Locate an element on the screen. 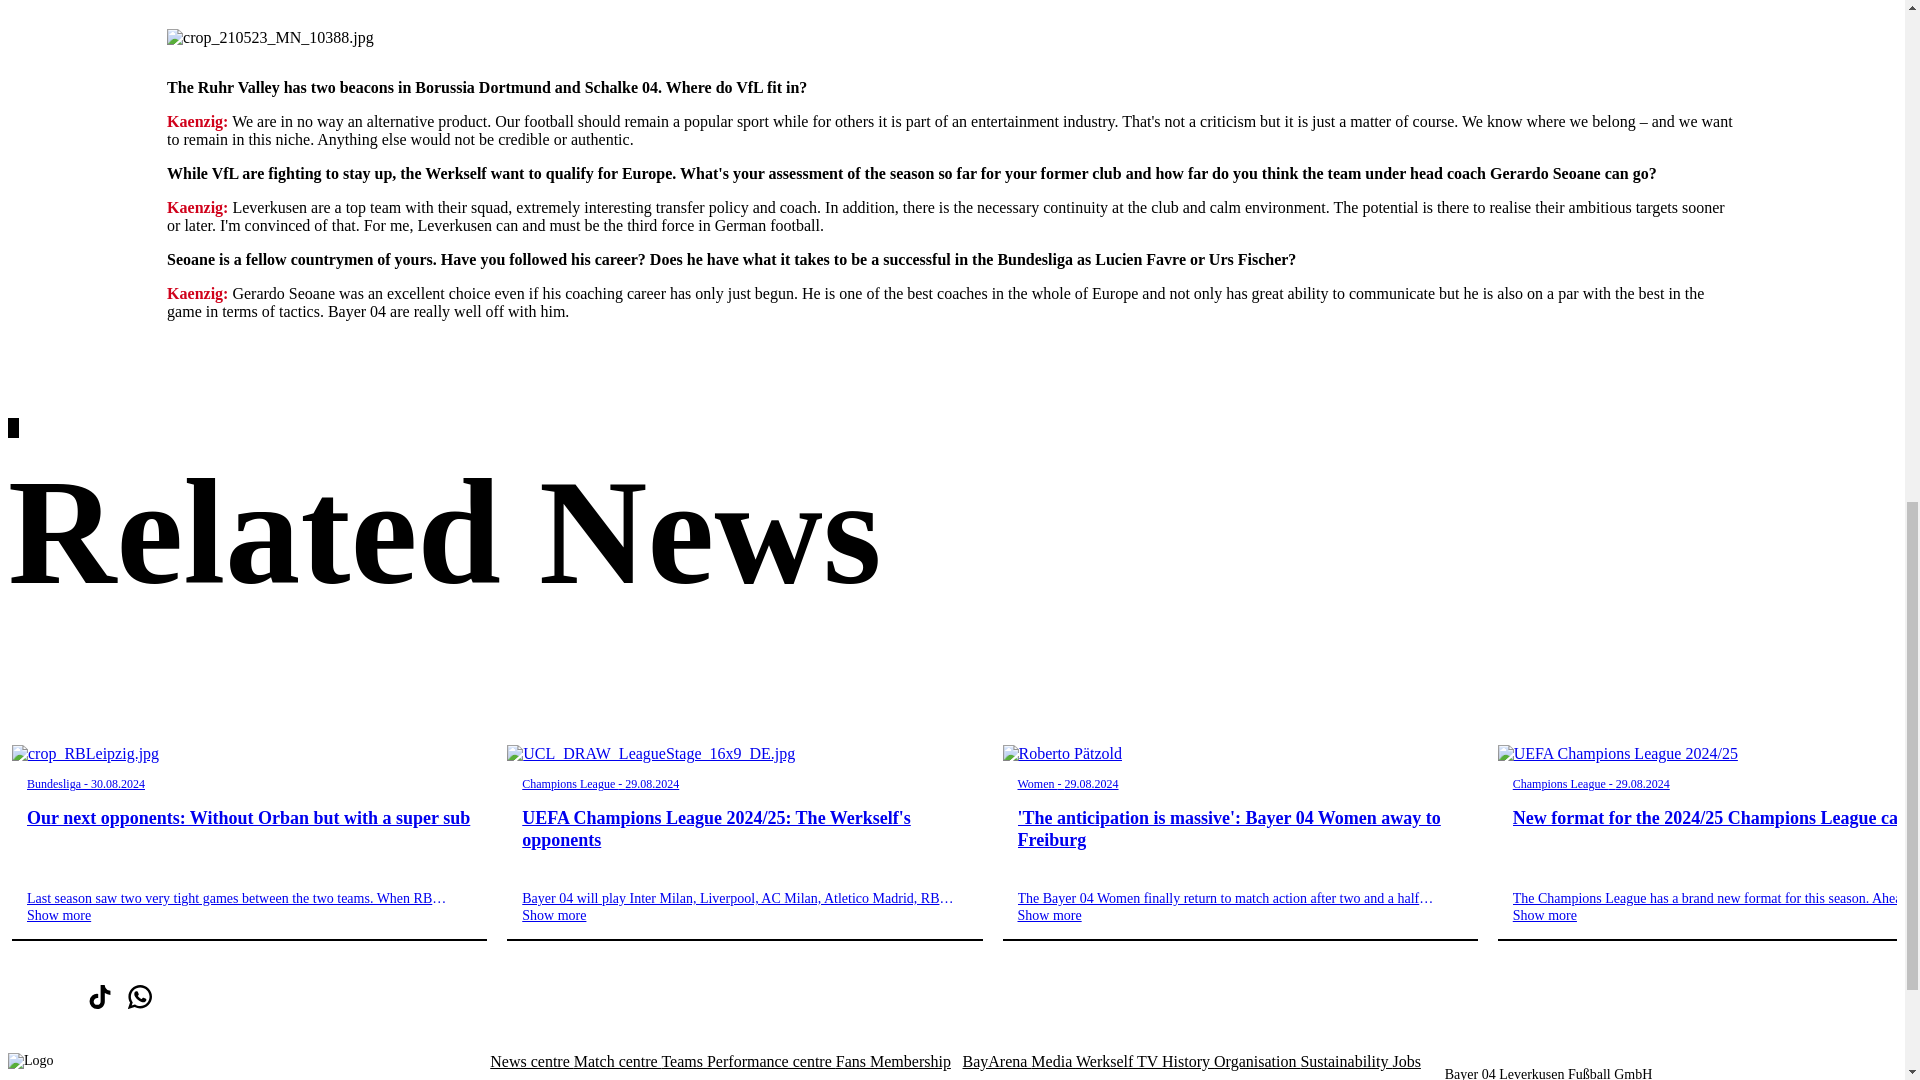 This screenshot has height=1080, width=1920. Teams is located at coordinates (683, 1062).